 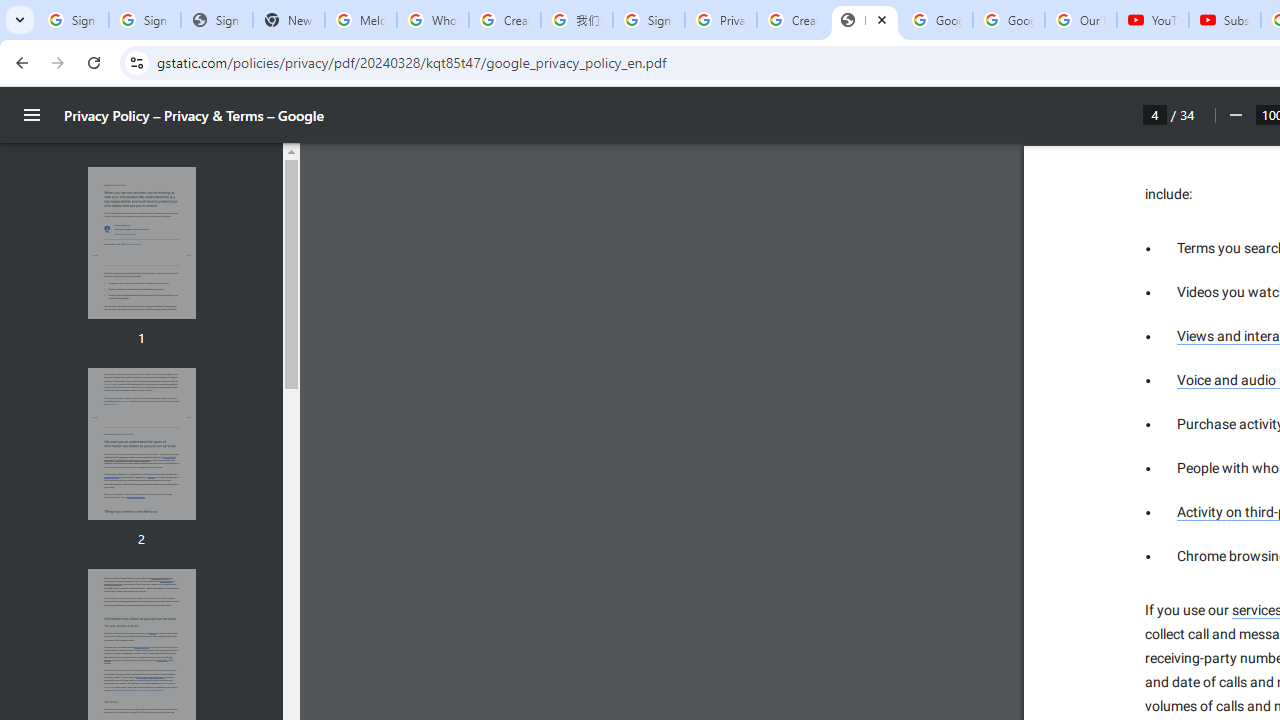 What do you see at coordinates (1153, 20) in the screenshot?
I see `YouTube` at bounding box center [1153, 20].